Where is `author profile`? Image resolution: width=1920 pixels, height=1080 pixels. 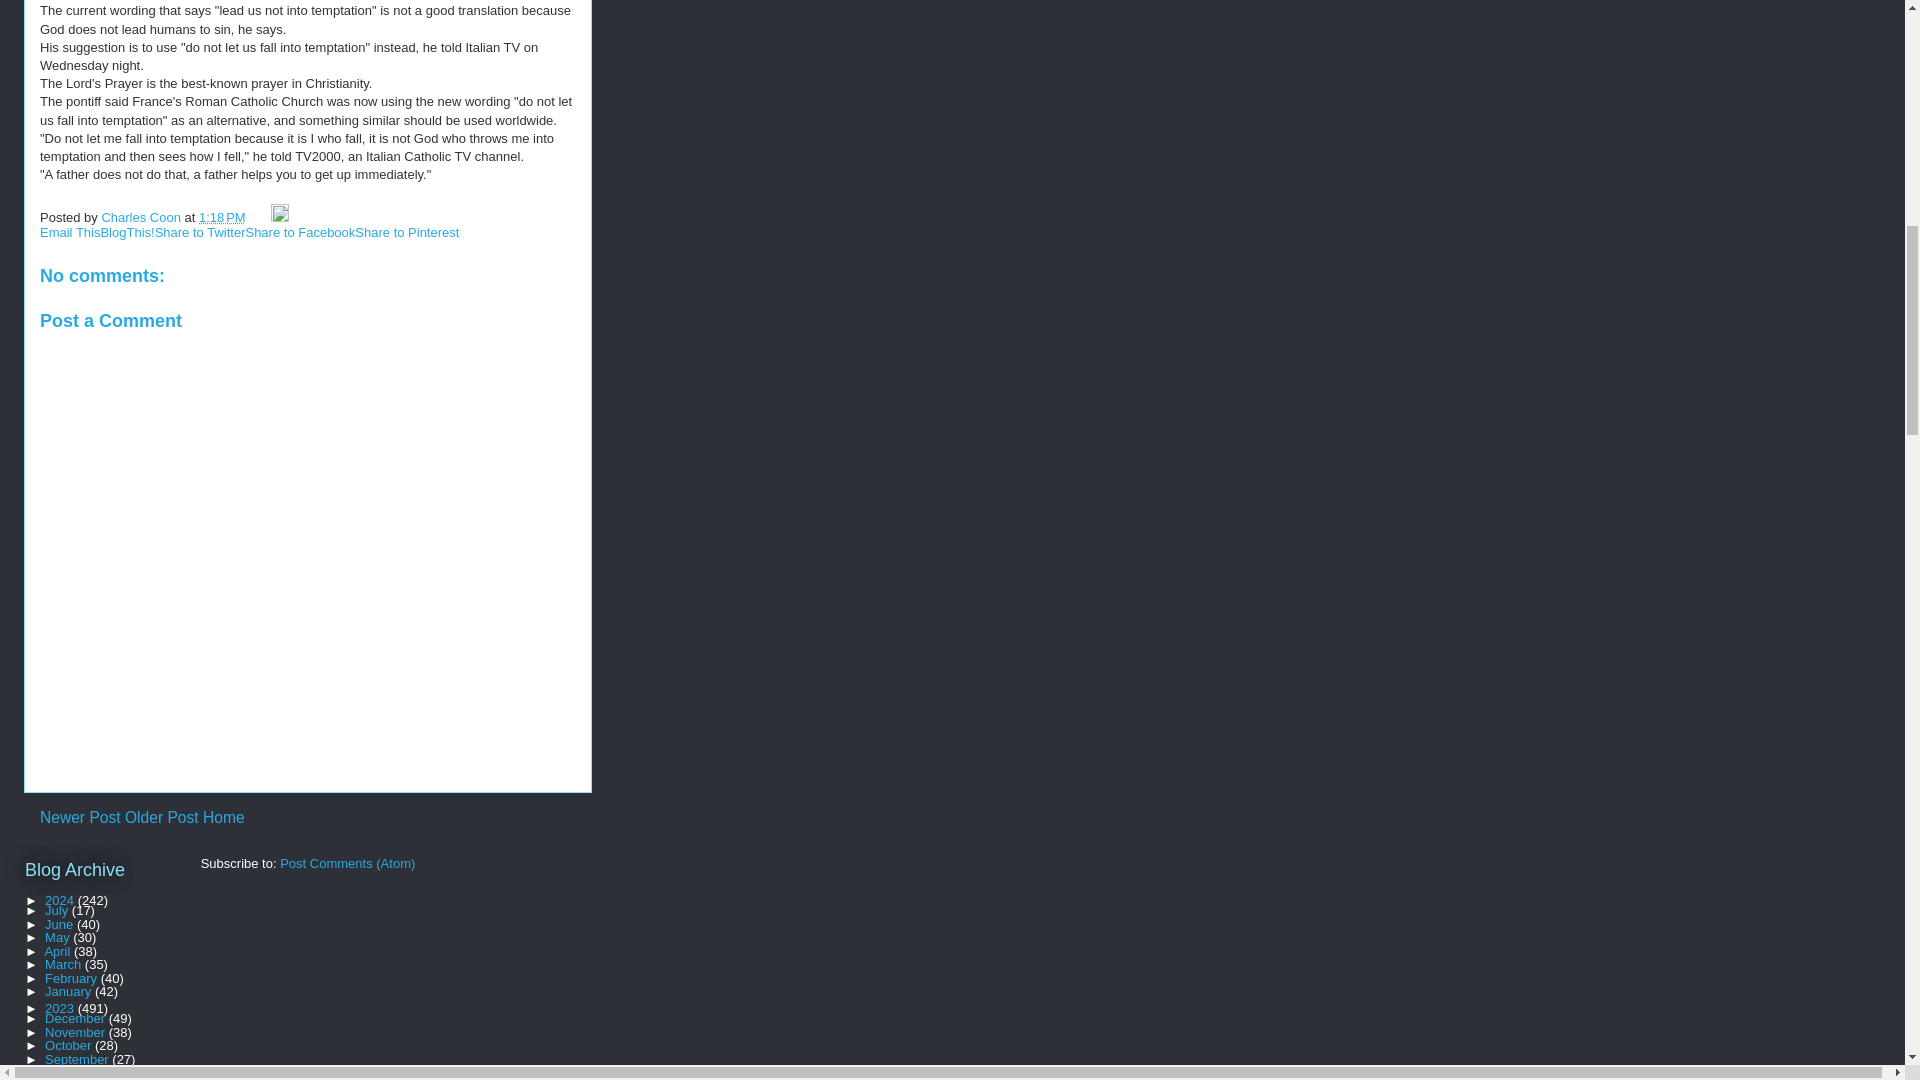
author profile is located at coordinates (142, 216).